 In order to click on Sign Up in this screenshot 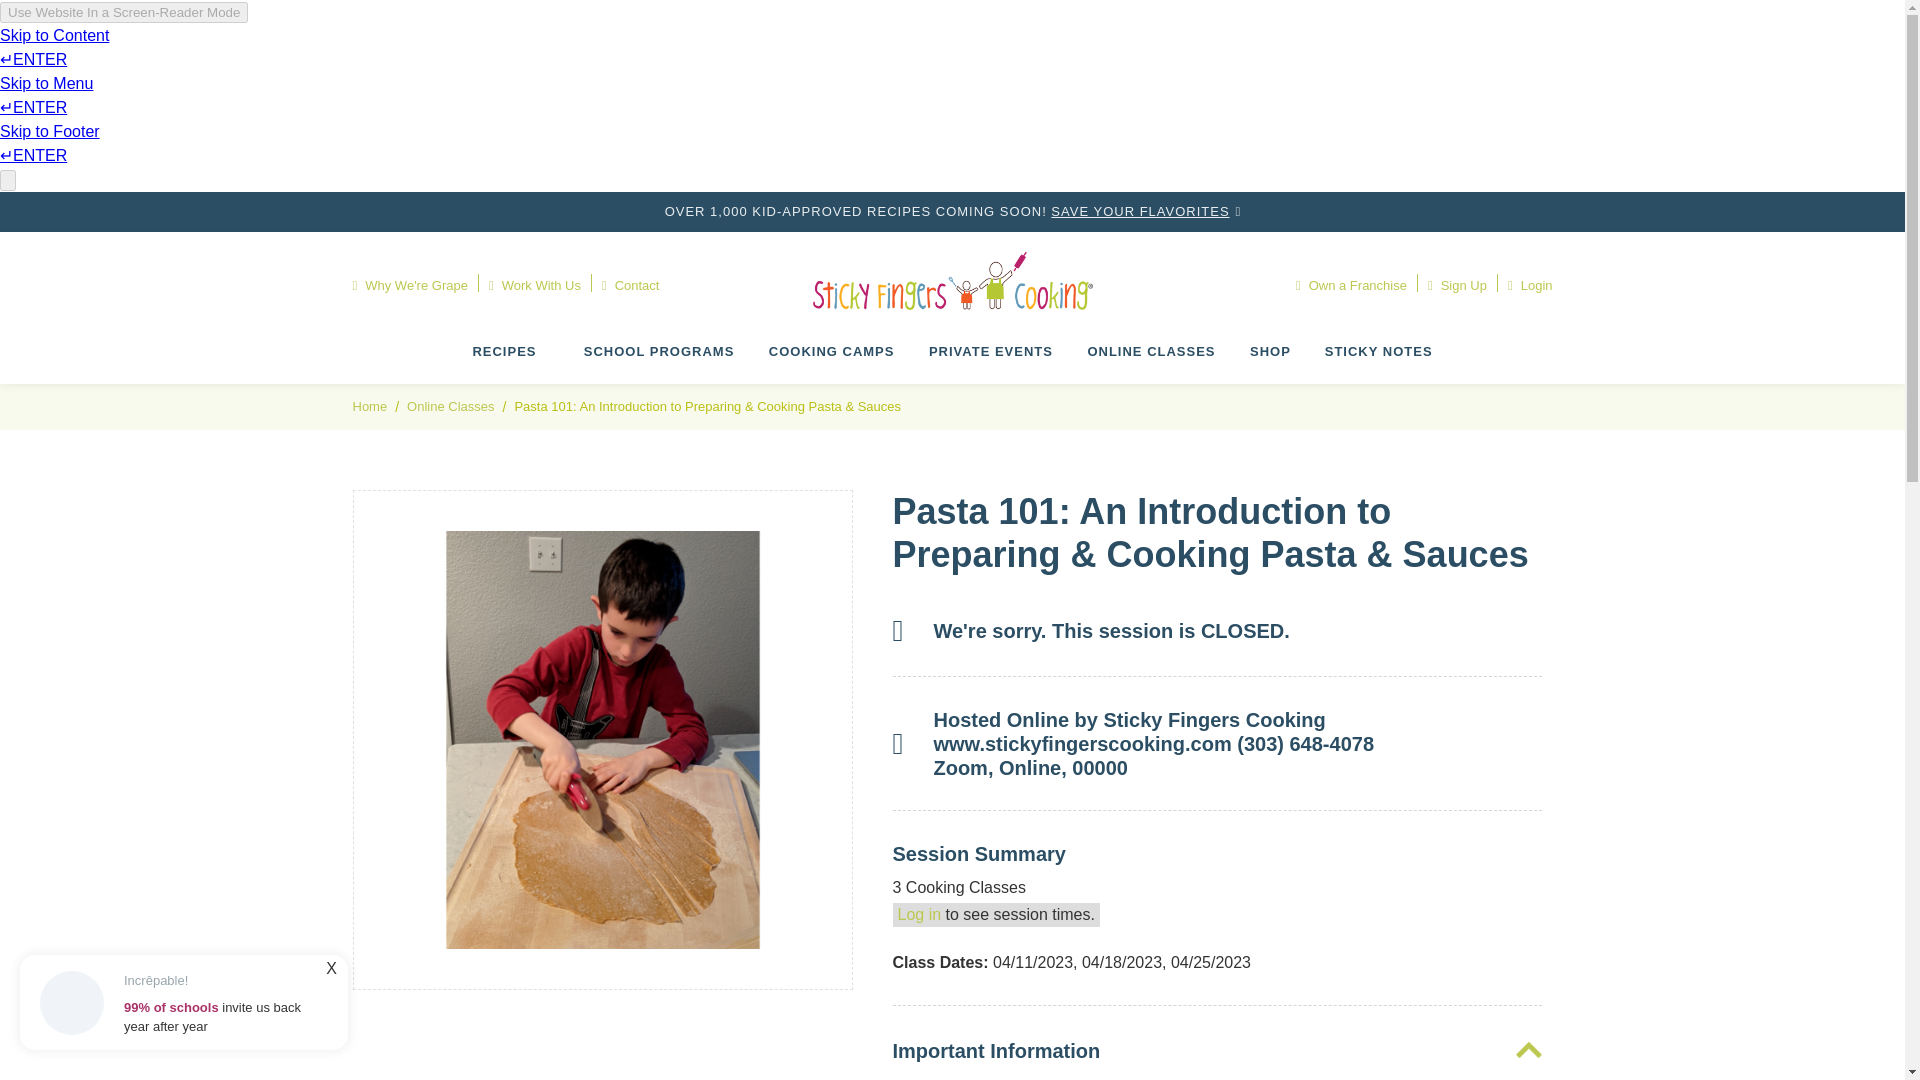, I will do `click(1457, 286)`.